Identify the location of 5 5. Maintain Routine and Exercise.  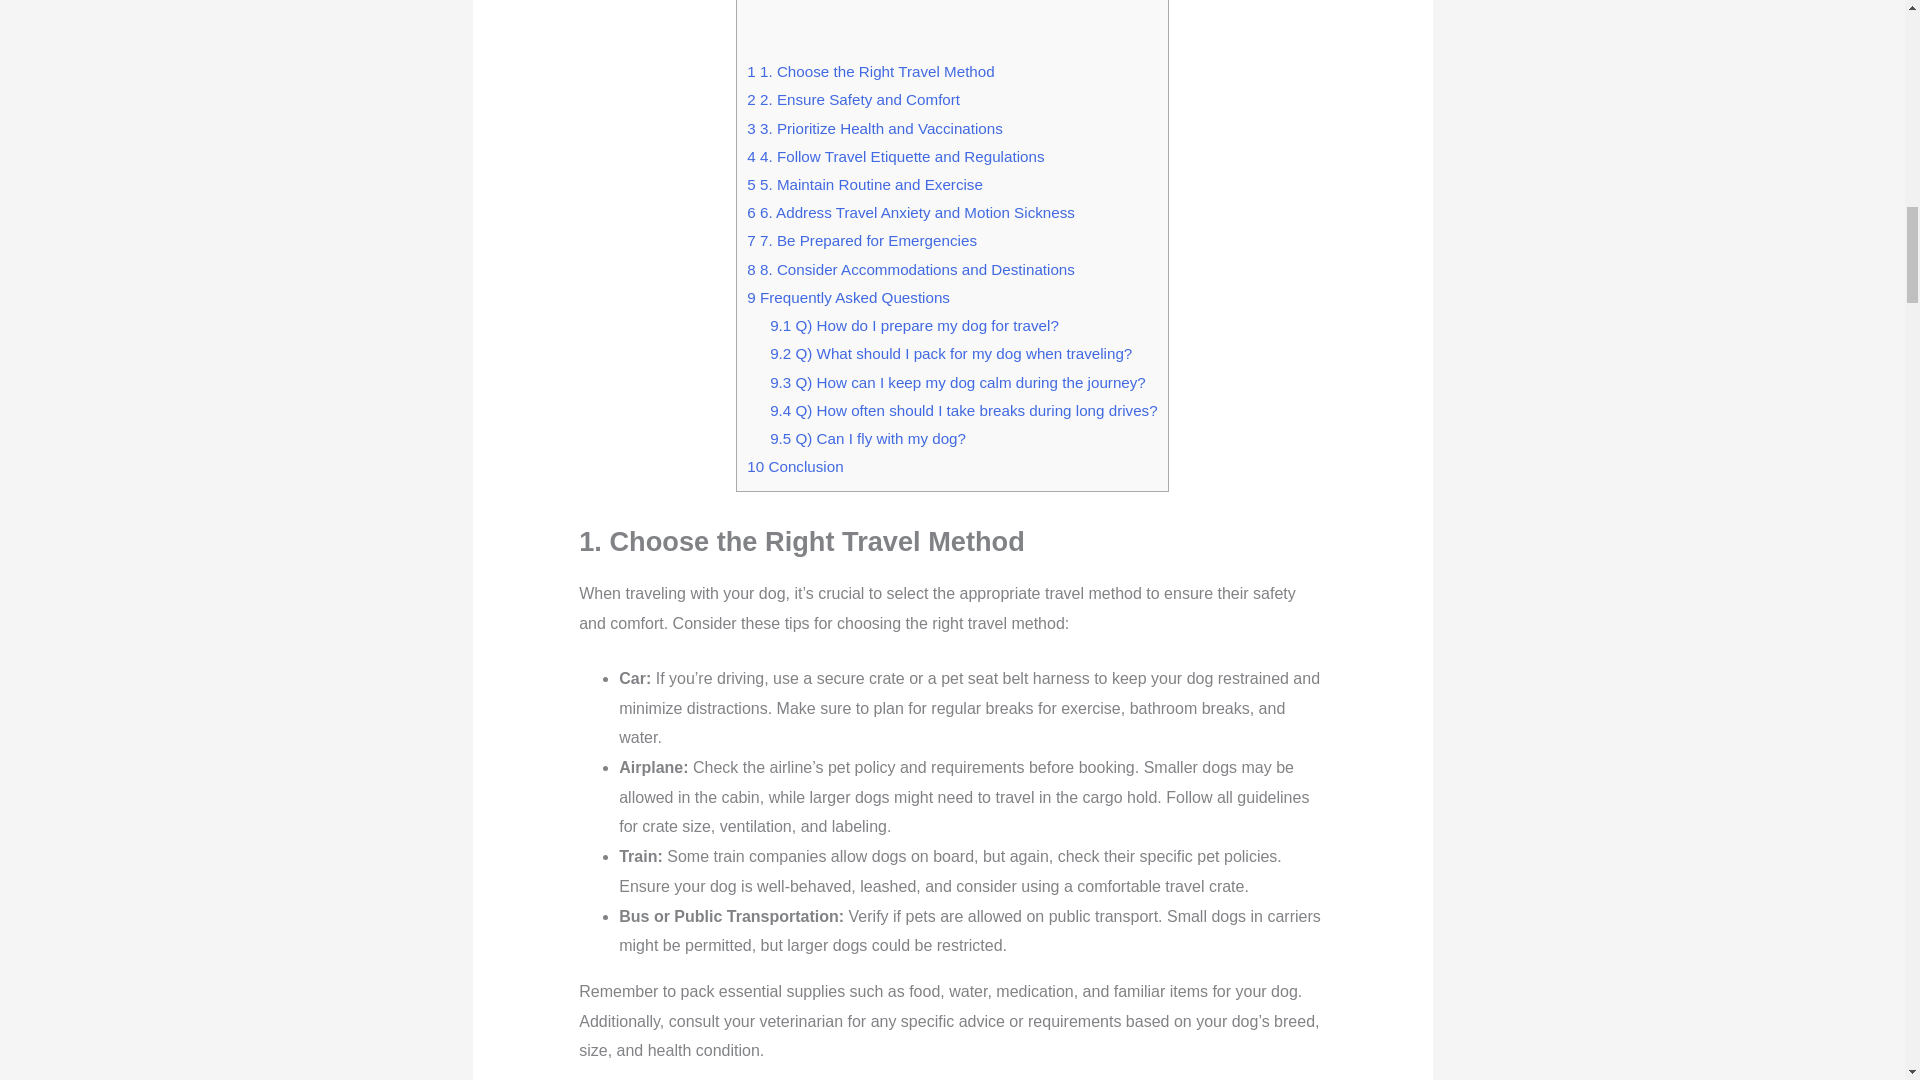
(864, 184).